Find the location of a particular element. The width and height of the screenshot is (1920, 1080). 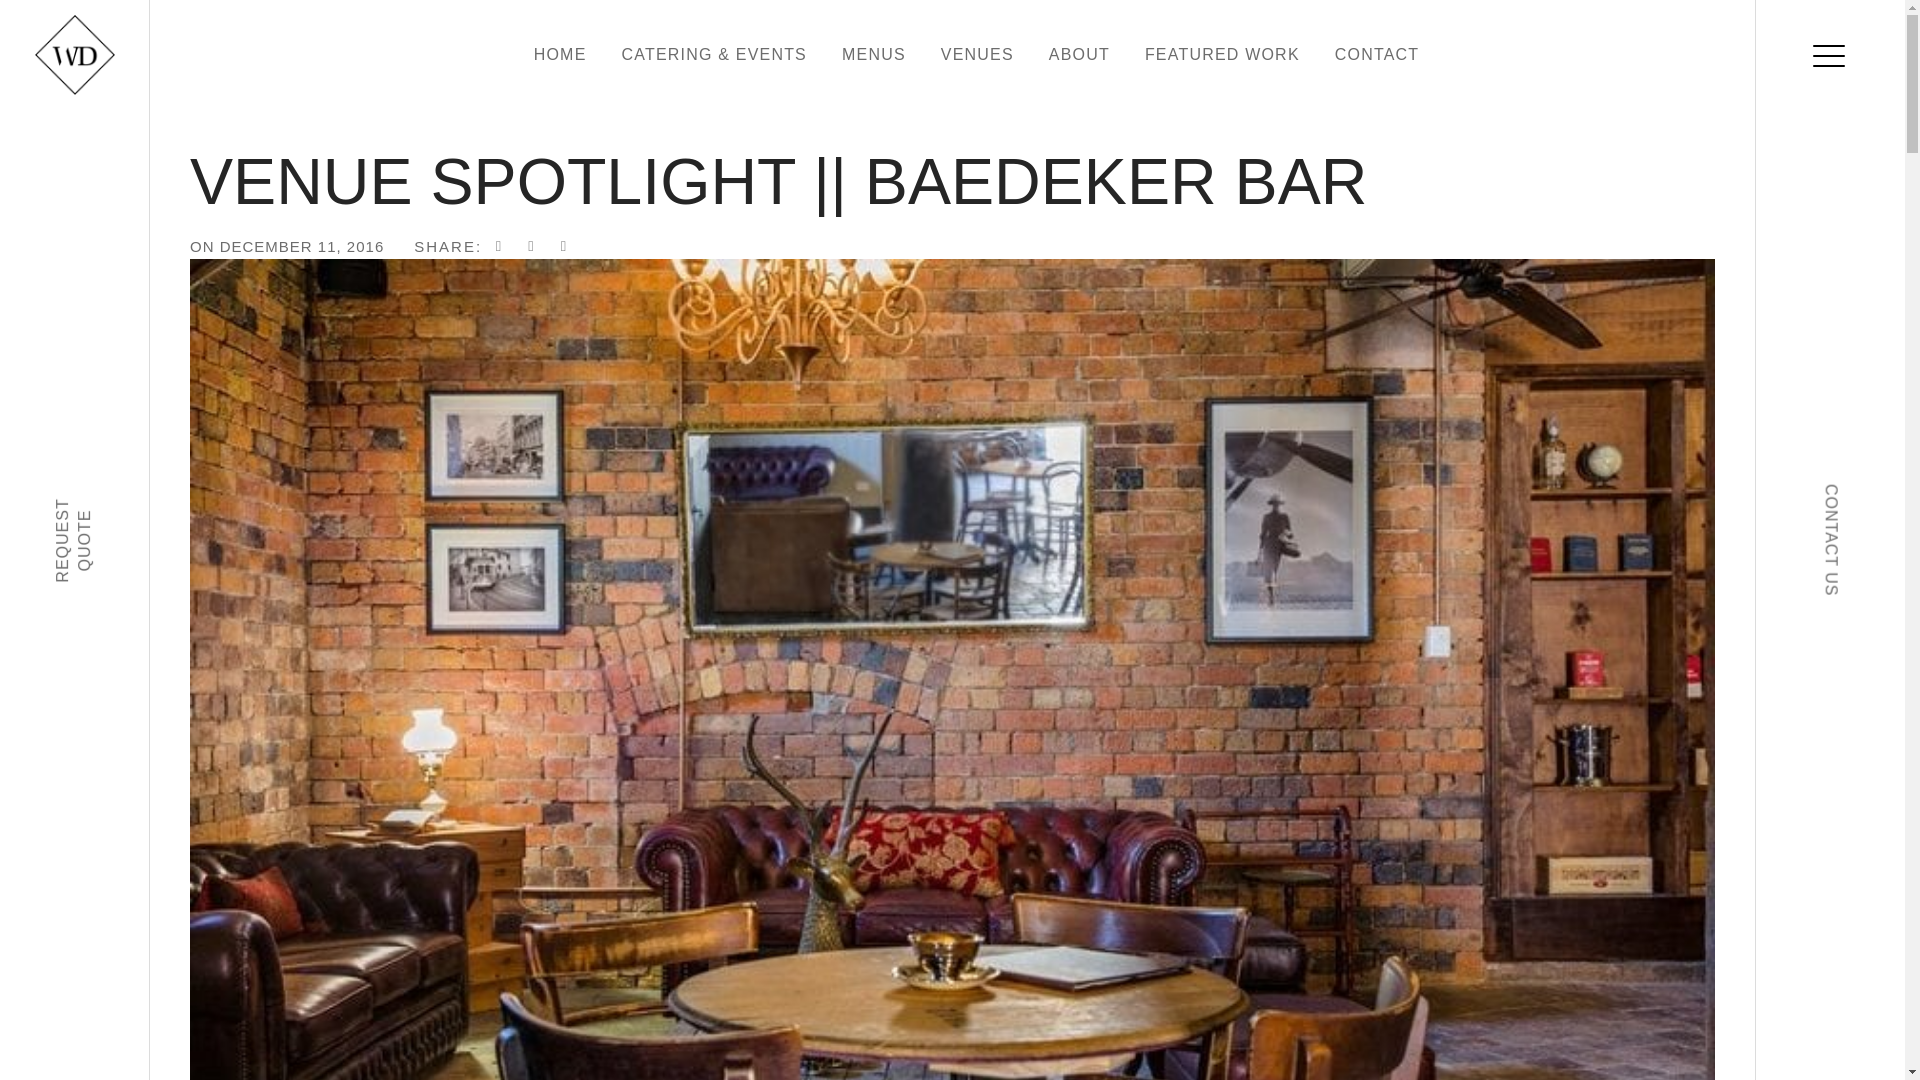

MENUS is located at coordinates (874, 54).